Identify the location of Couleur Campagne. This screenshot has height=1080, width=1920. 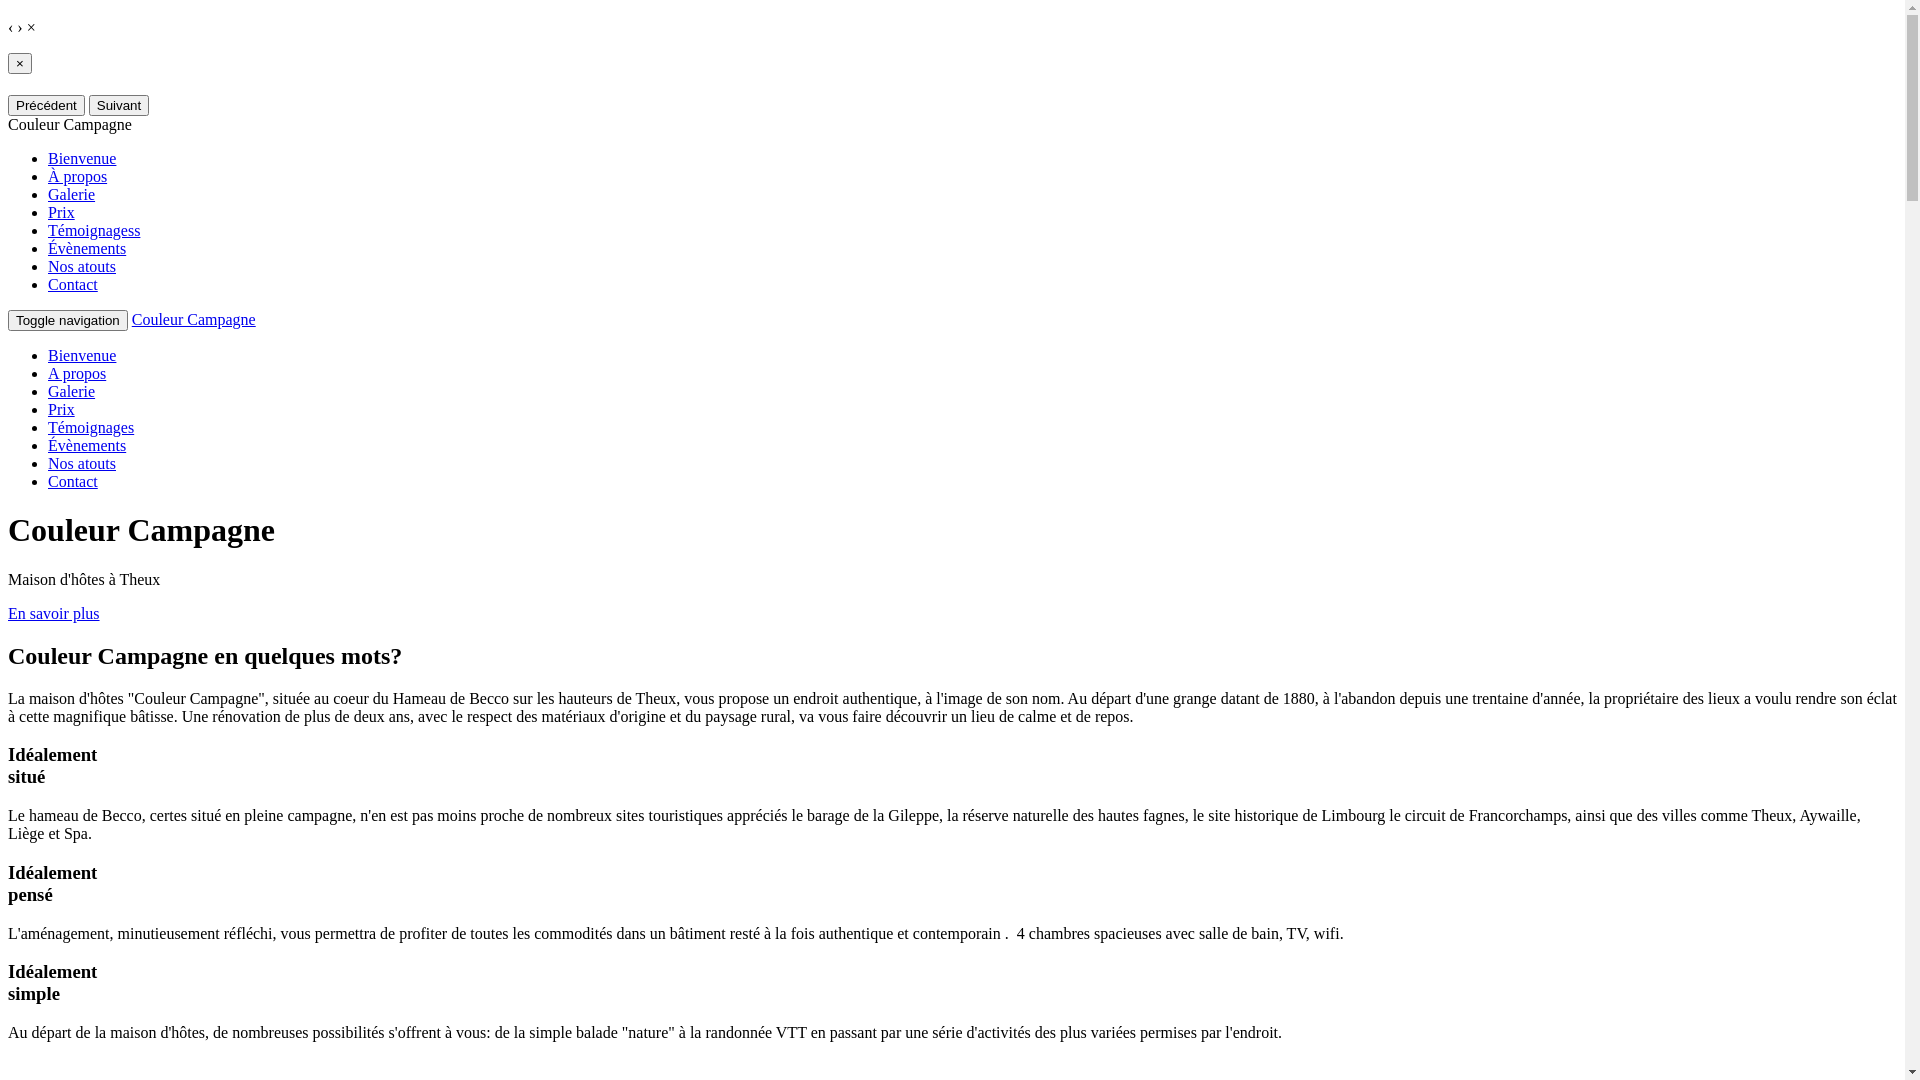
(194, 320).